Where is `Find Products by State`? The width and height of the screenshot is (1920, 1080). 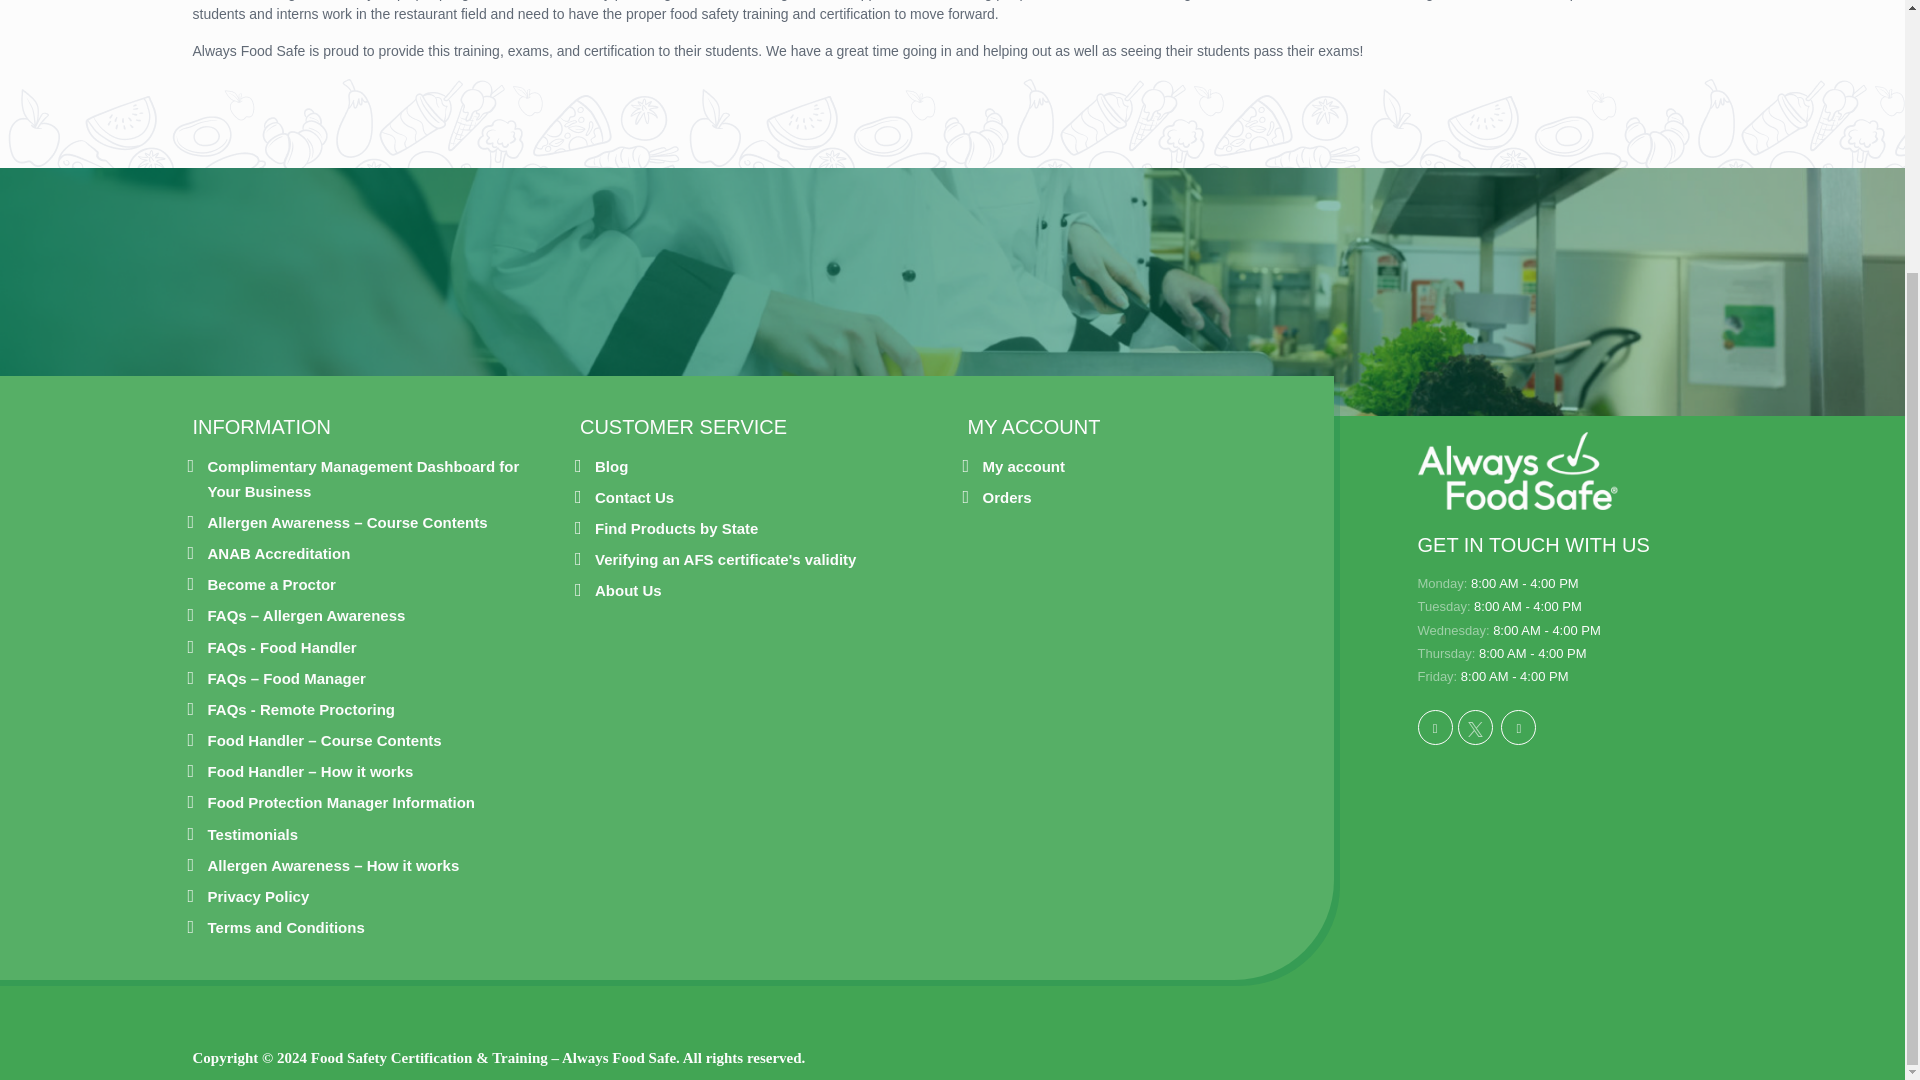
Find Products by State is located at coordinates (676, 528).